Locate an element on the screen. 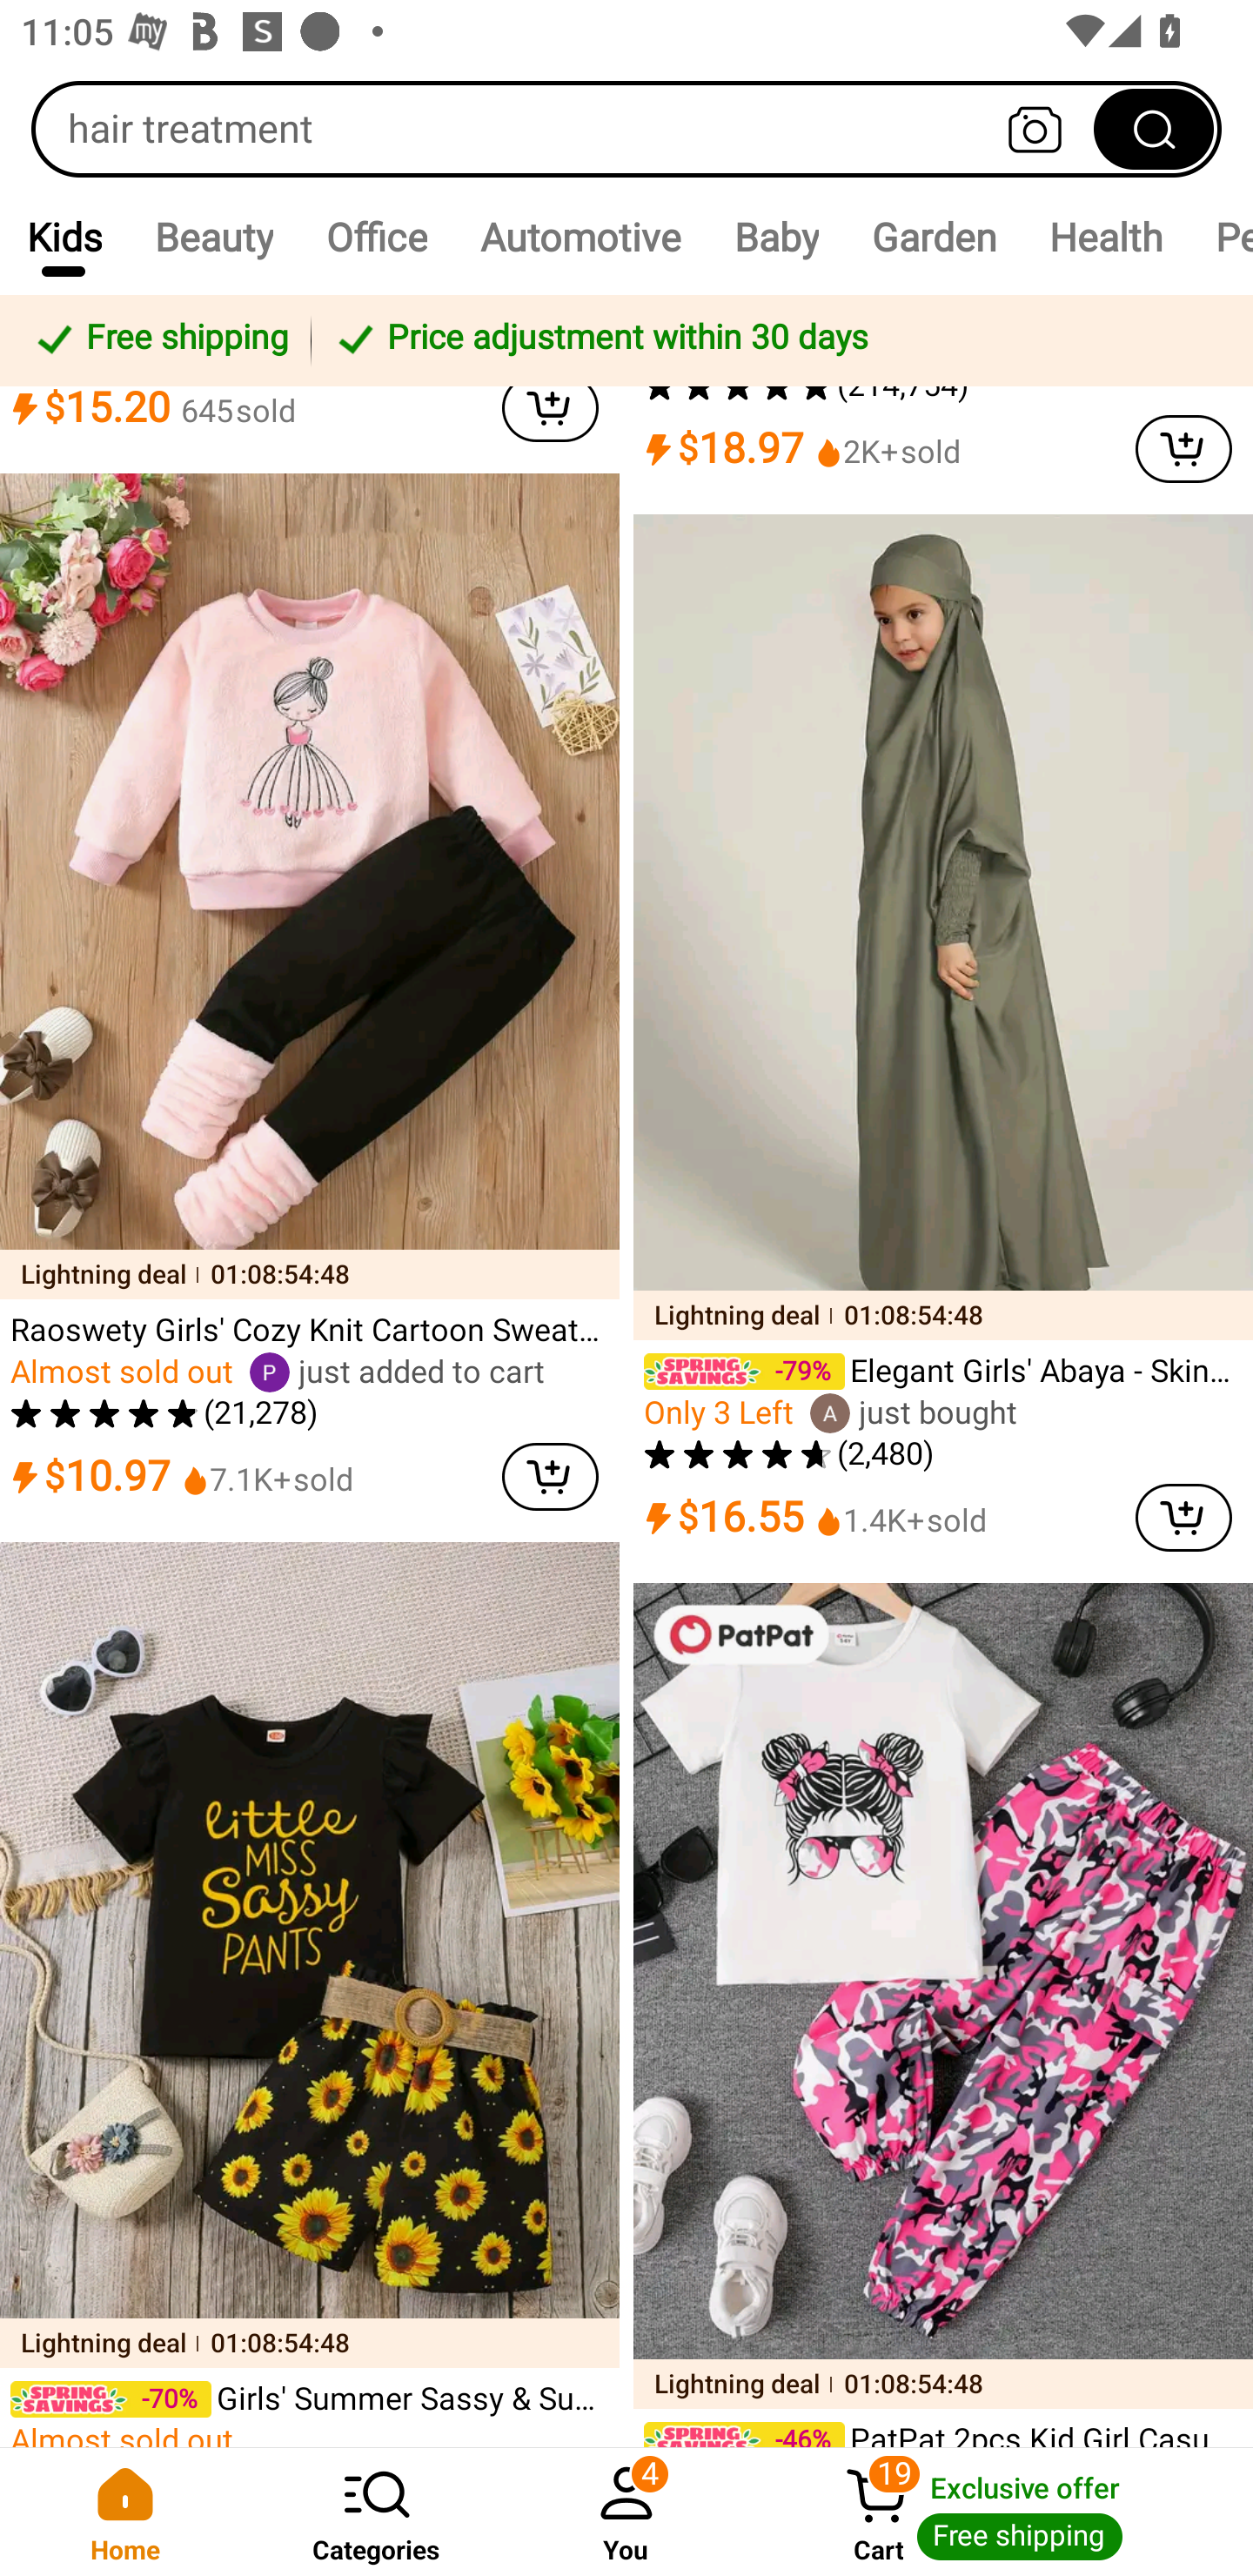  Garden is located at coordinates (933, 237).